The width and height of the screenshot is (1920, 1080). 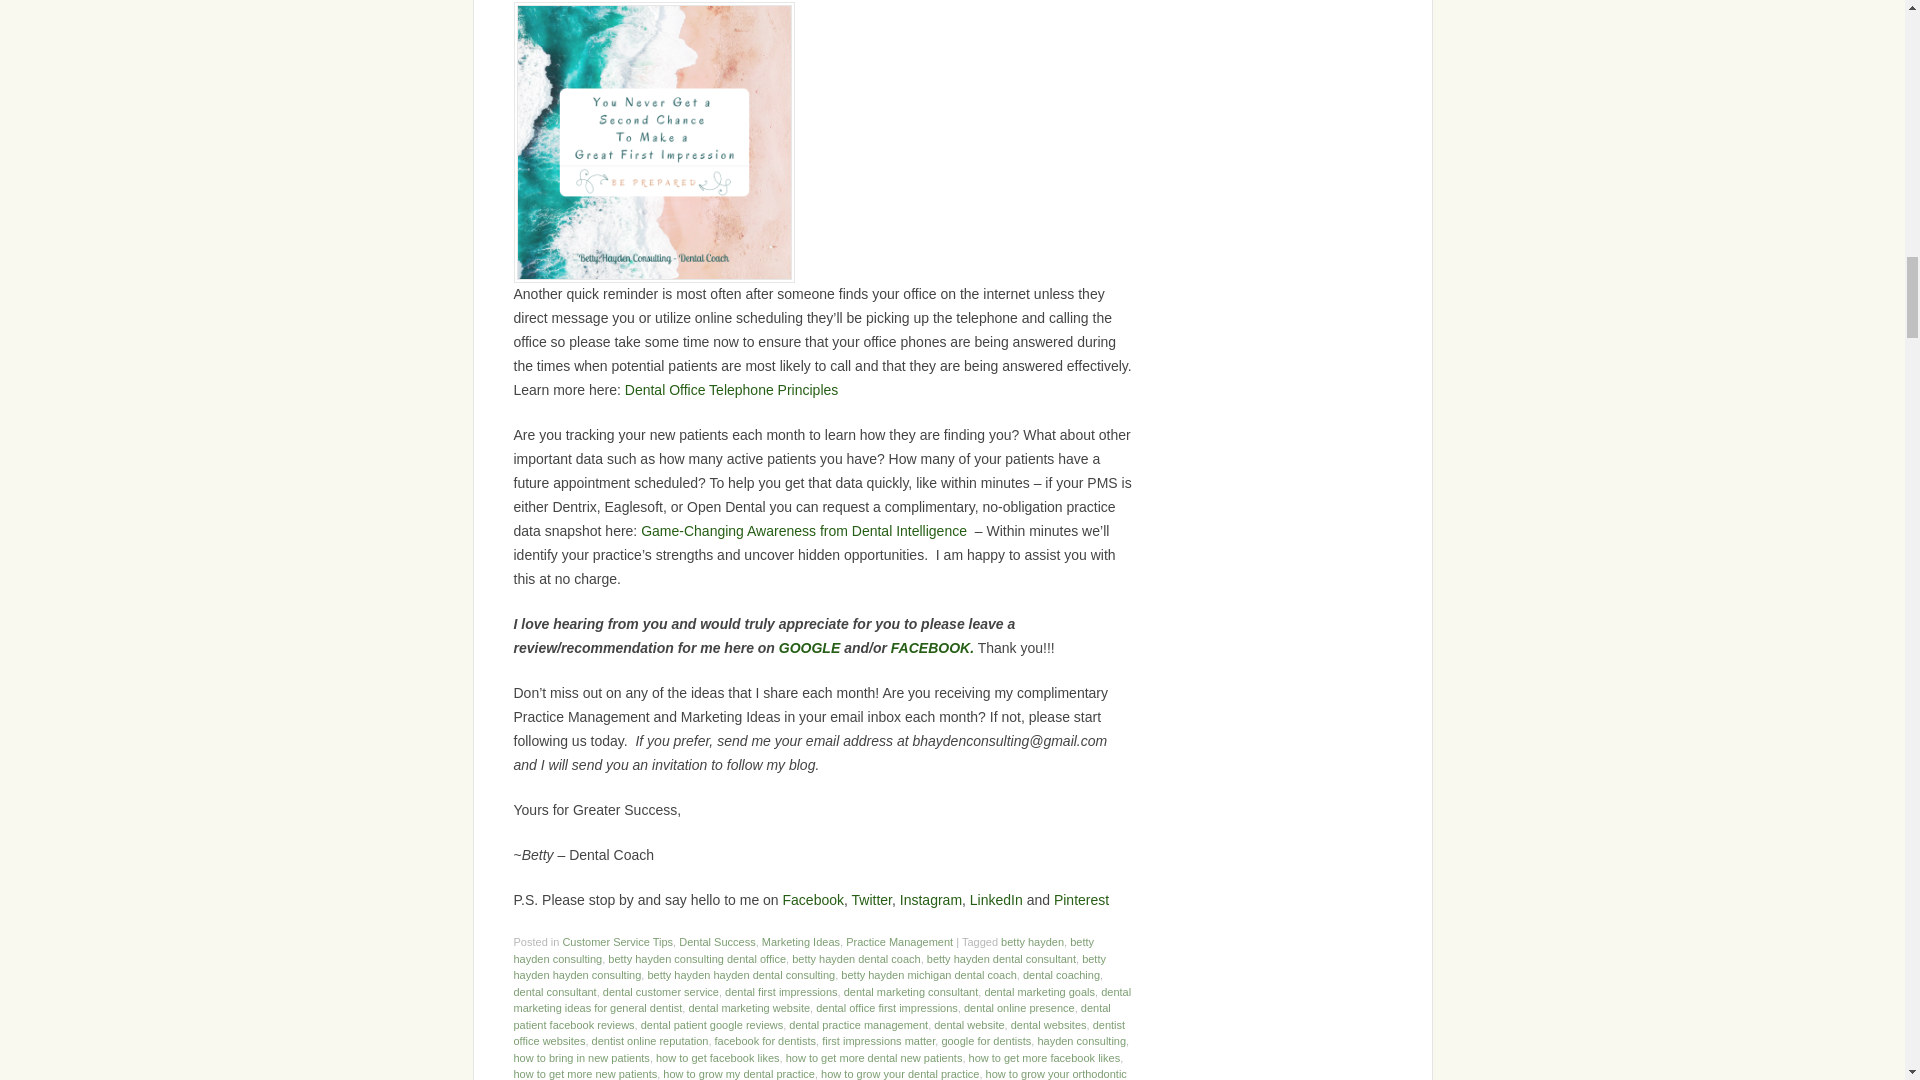 What do you see at coordinates (732, 390) in the screenshot?
I see `Dental Office Telephone Principles` at bounding box center [732, 390].